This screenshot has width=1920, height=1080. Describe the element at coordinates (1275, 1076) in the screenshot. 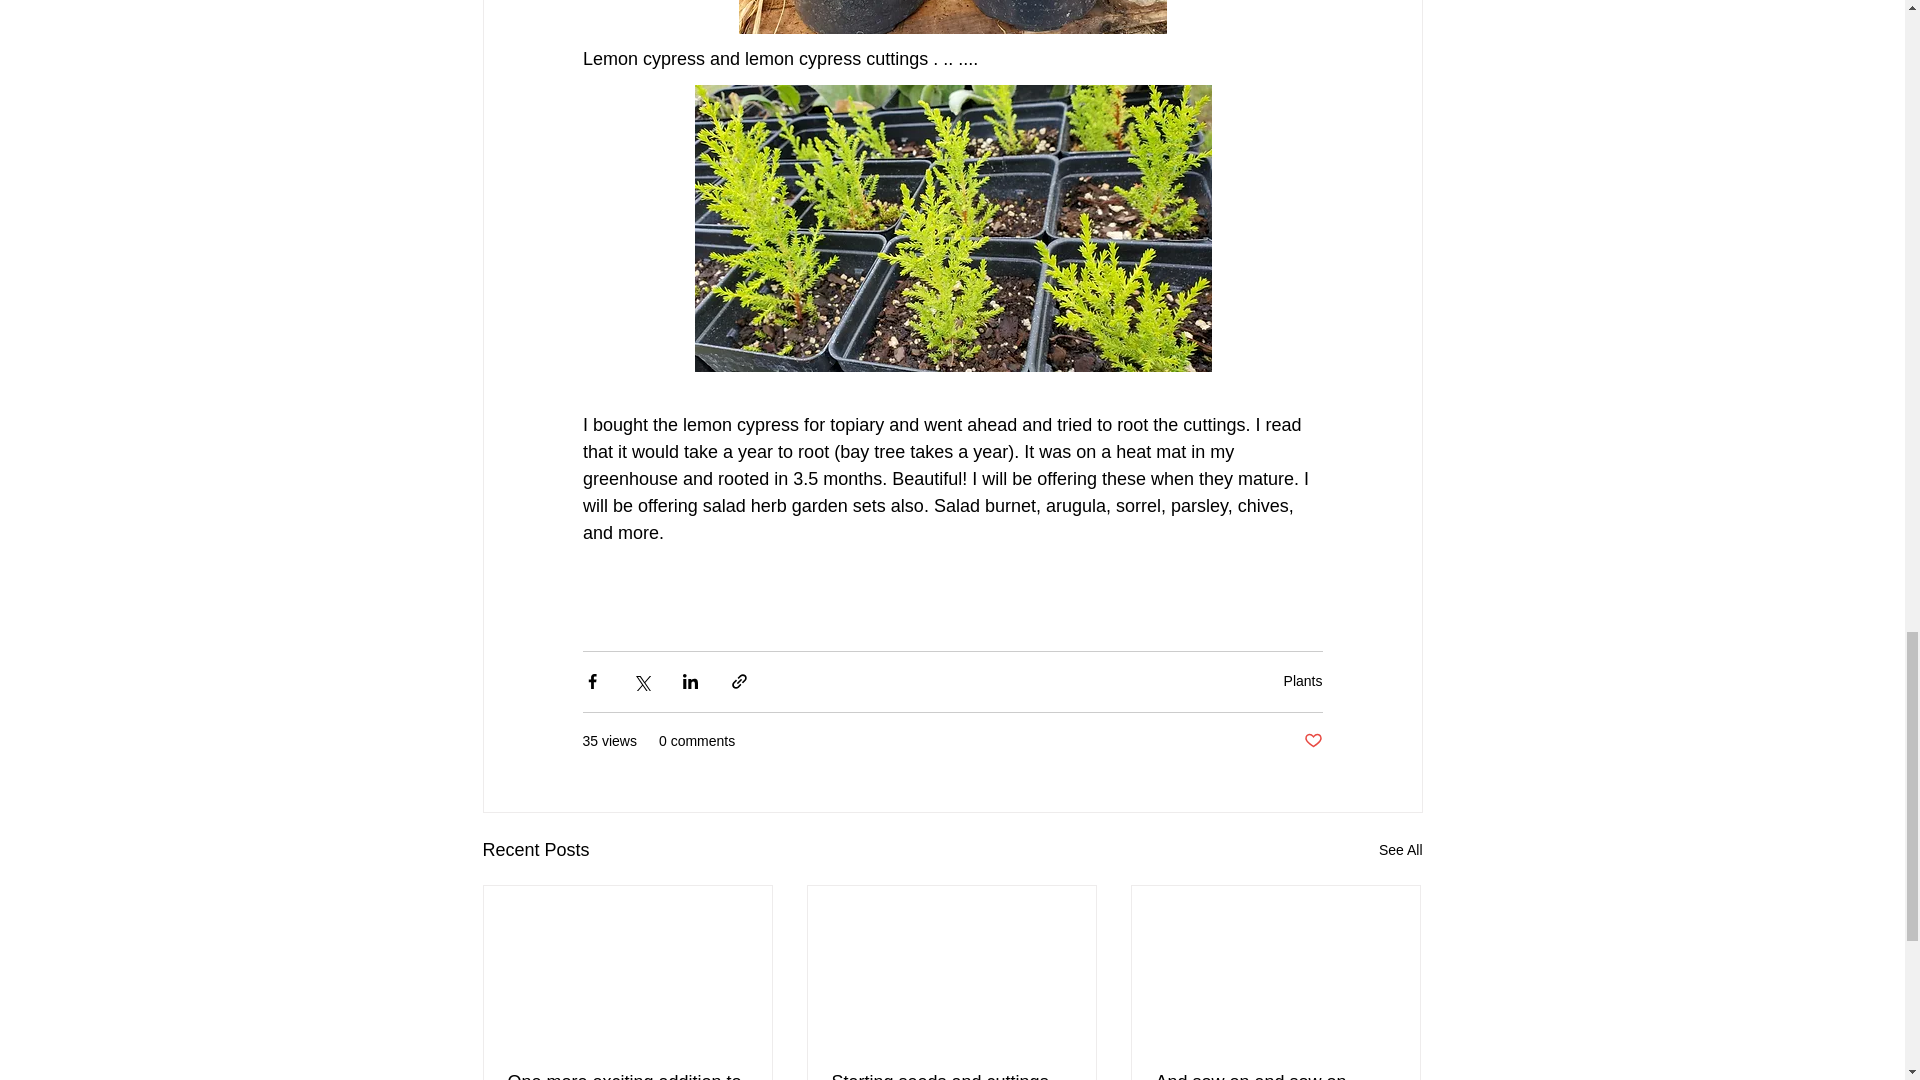

I see `And sow on and sow on .... ...` at that location.